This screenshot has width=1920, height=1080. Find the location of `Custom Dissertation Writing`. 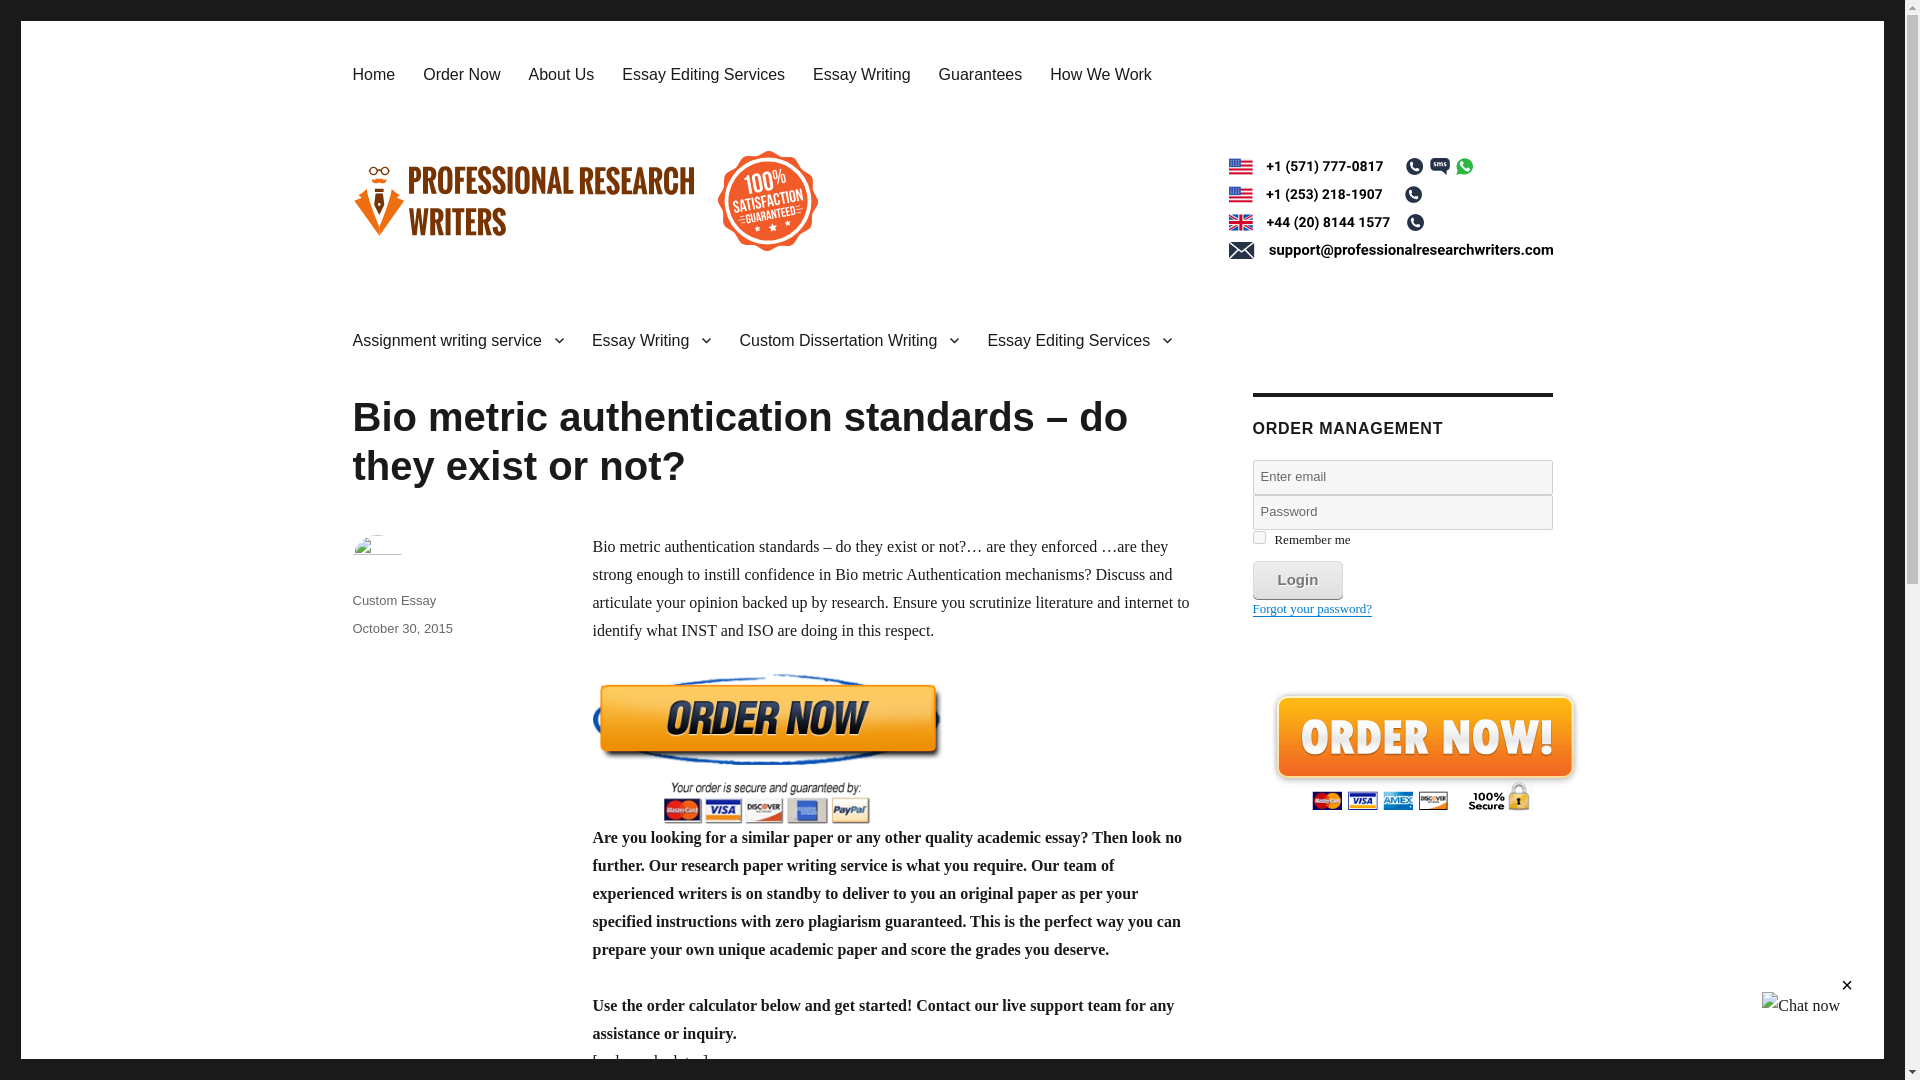

Custom Dissertation Writing is located at coordinates (849, 339).